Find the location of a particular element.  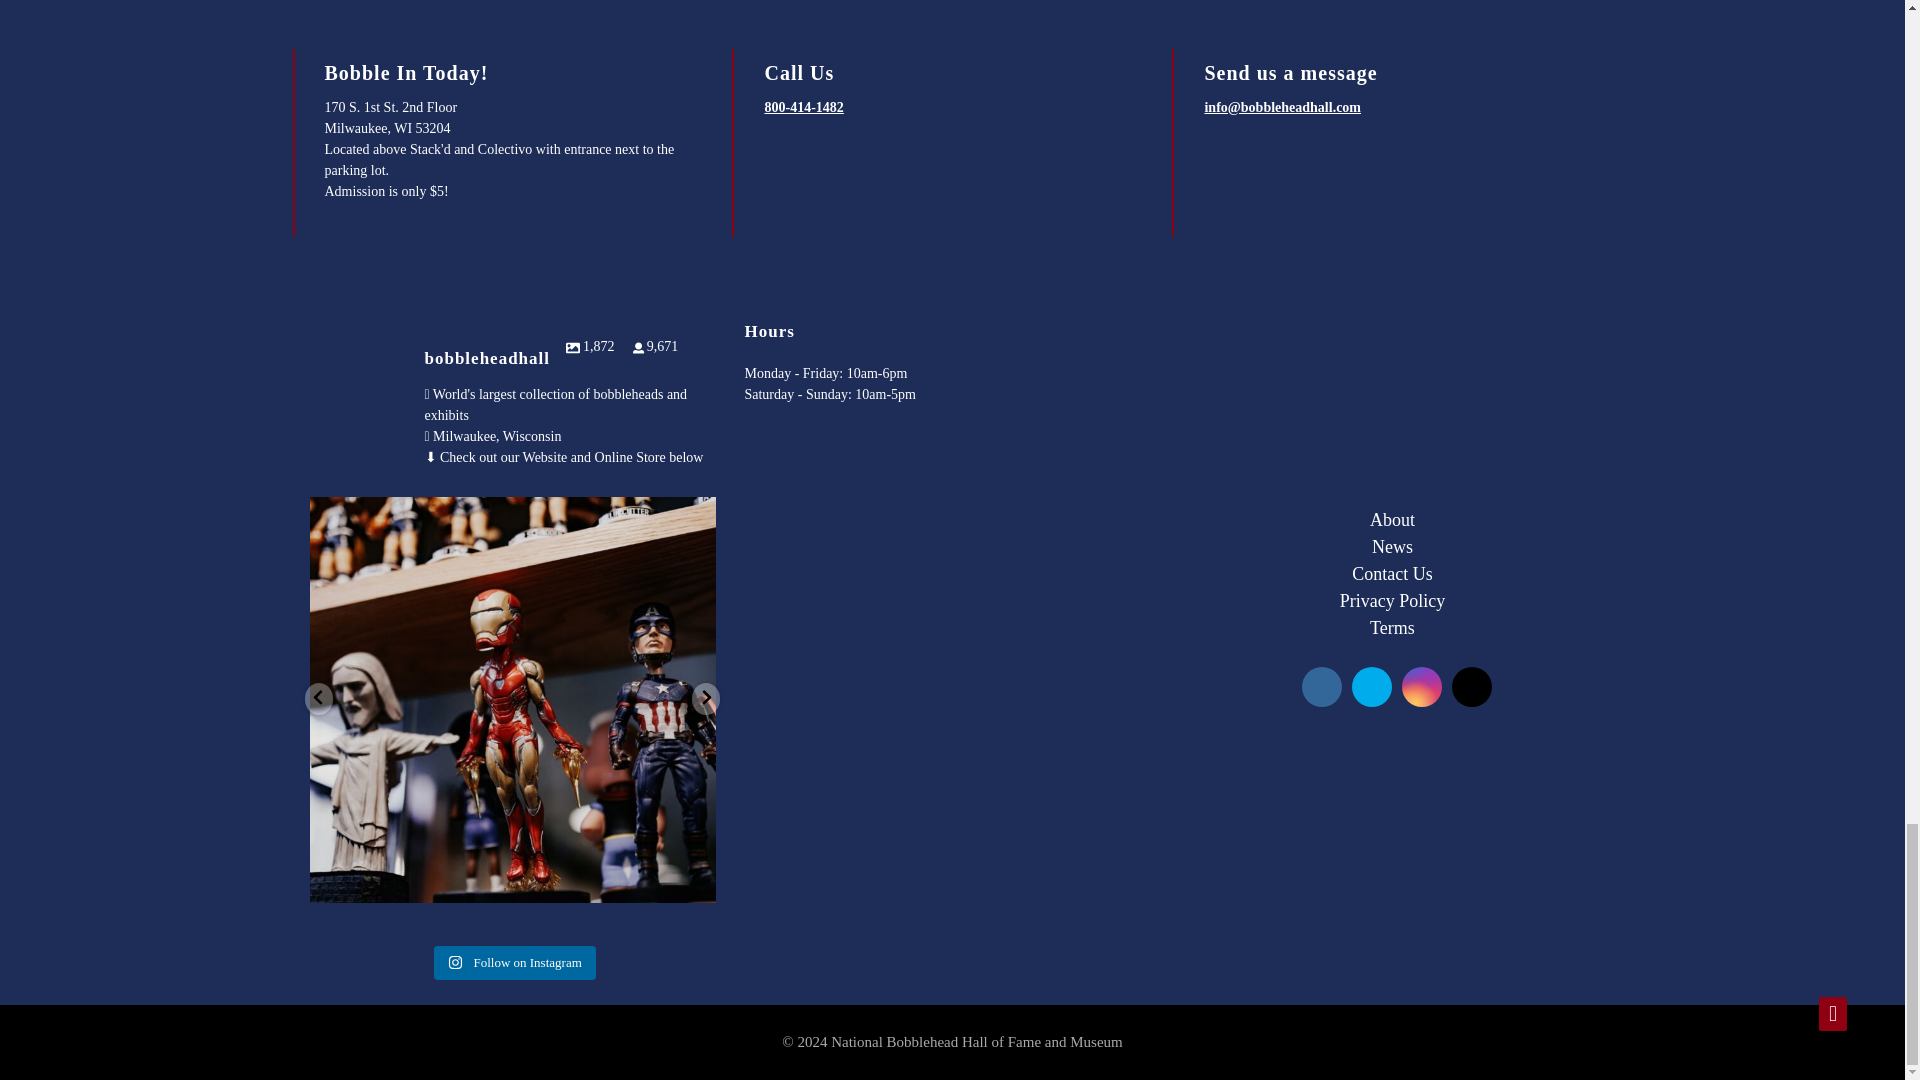

Facebook is located at coordinates (1322, 686).